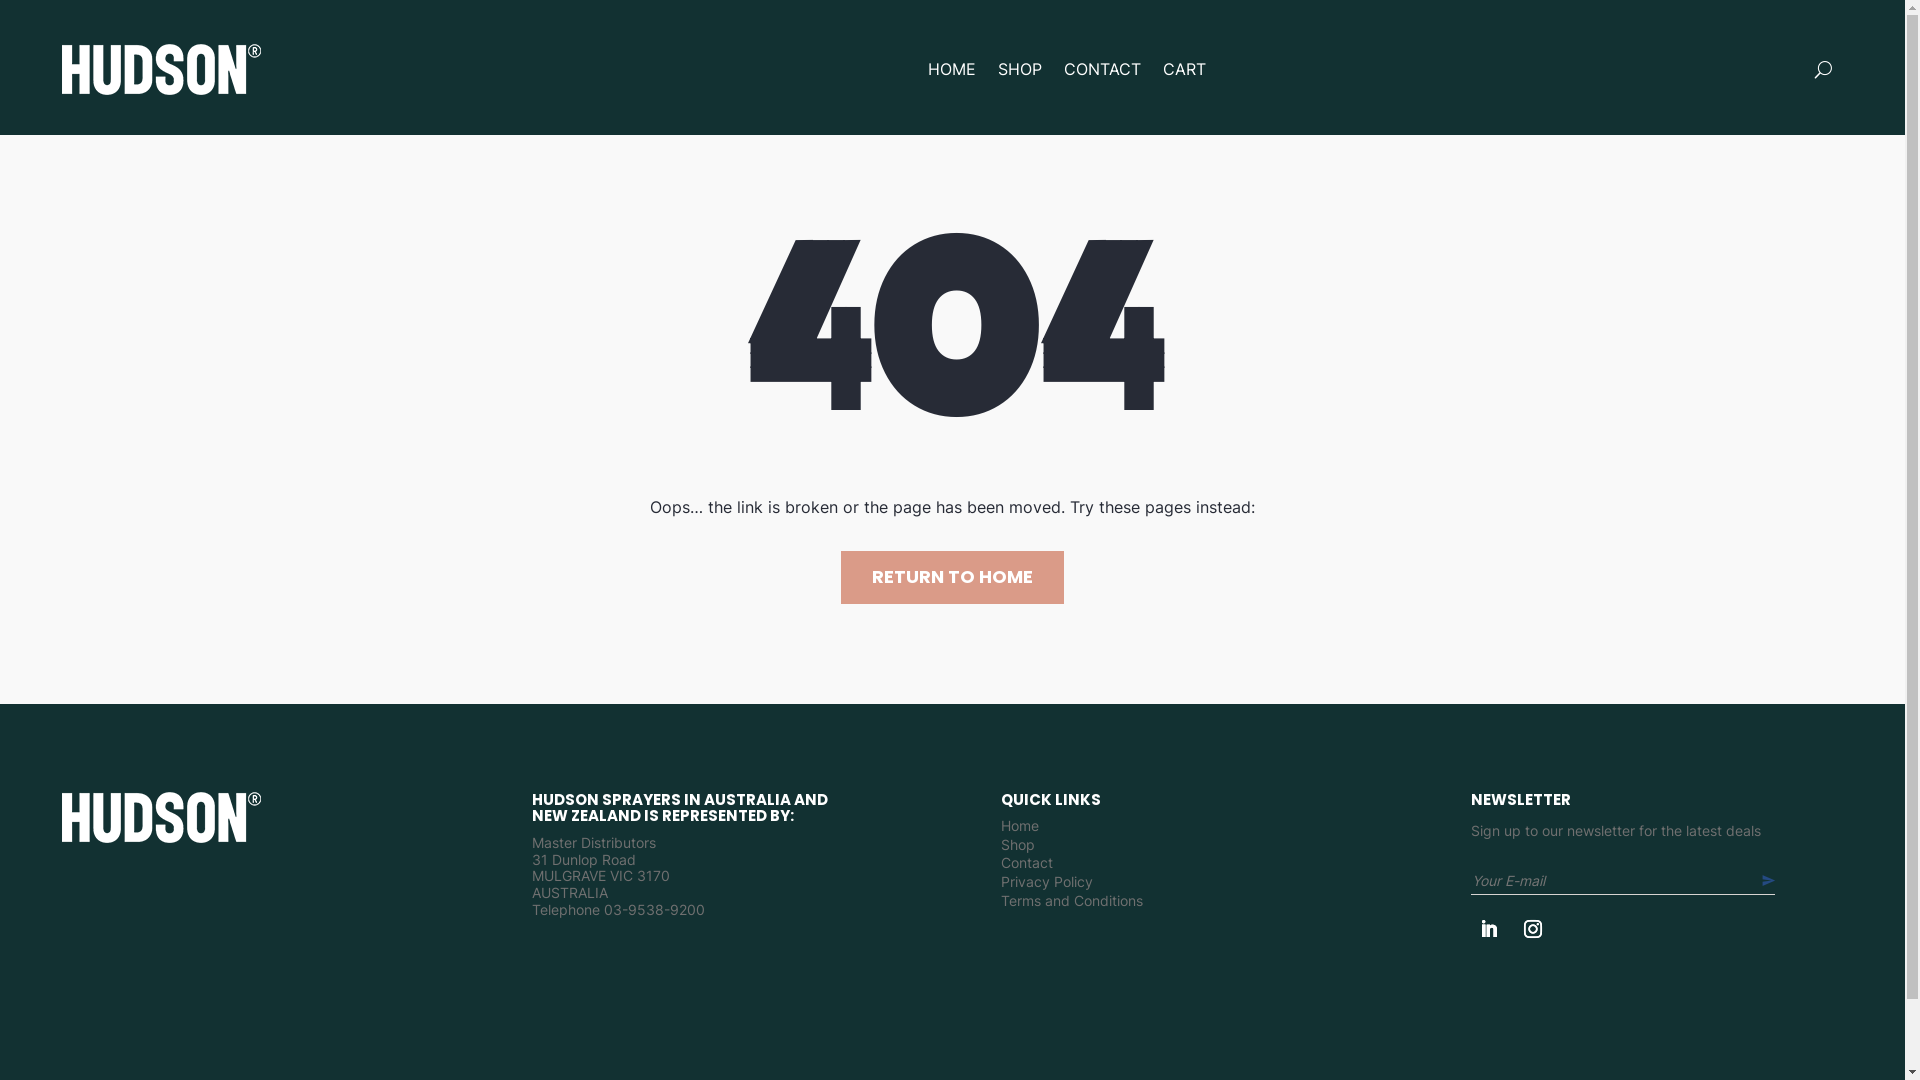 The height and width of the screenshot is (1080, 1920). Describe the element at coordinates (1184, 69) in the screenshot. I see `CART` at that location.